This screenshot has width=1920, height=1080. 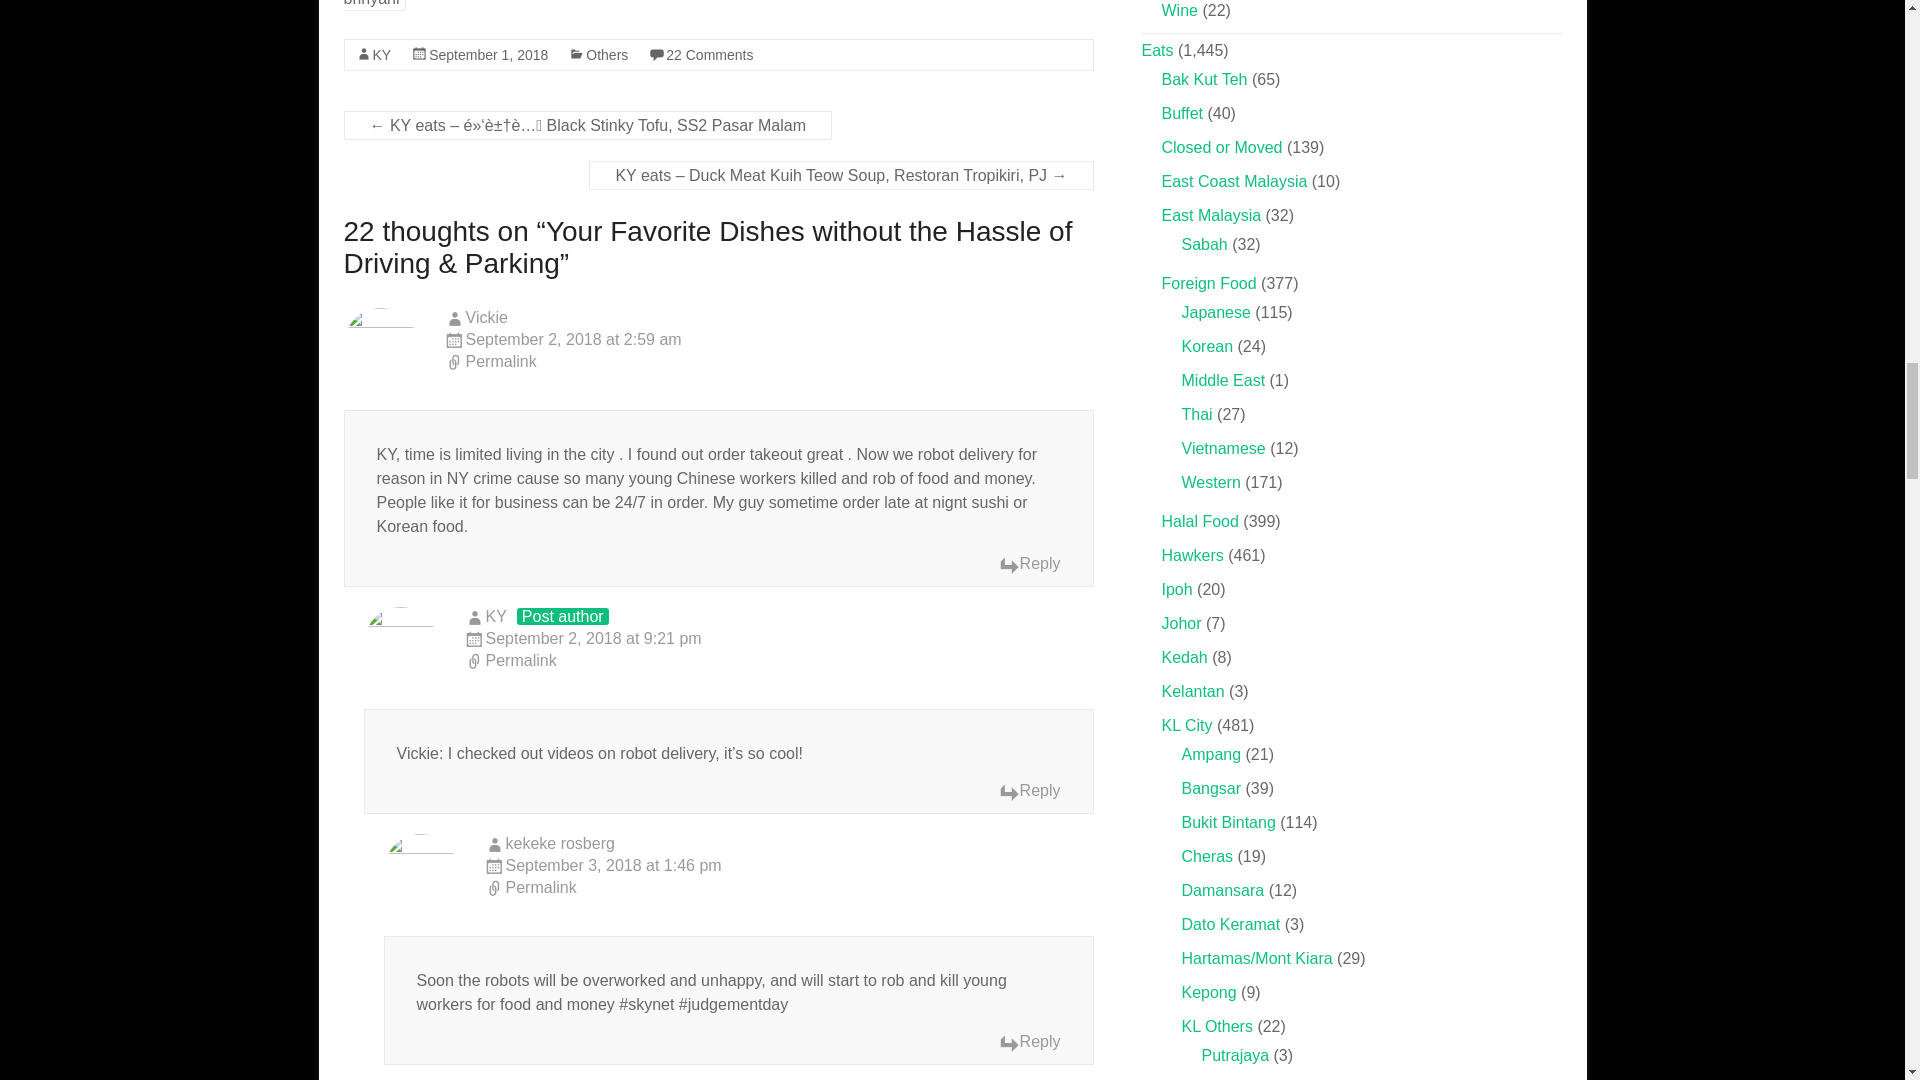 What do you see at coordinates (382, 54) in the screenshot?
I see `KY` at bounding box center [382, 54].